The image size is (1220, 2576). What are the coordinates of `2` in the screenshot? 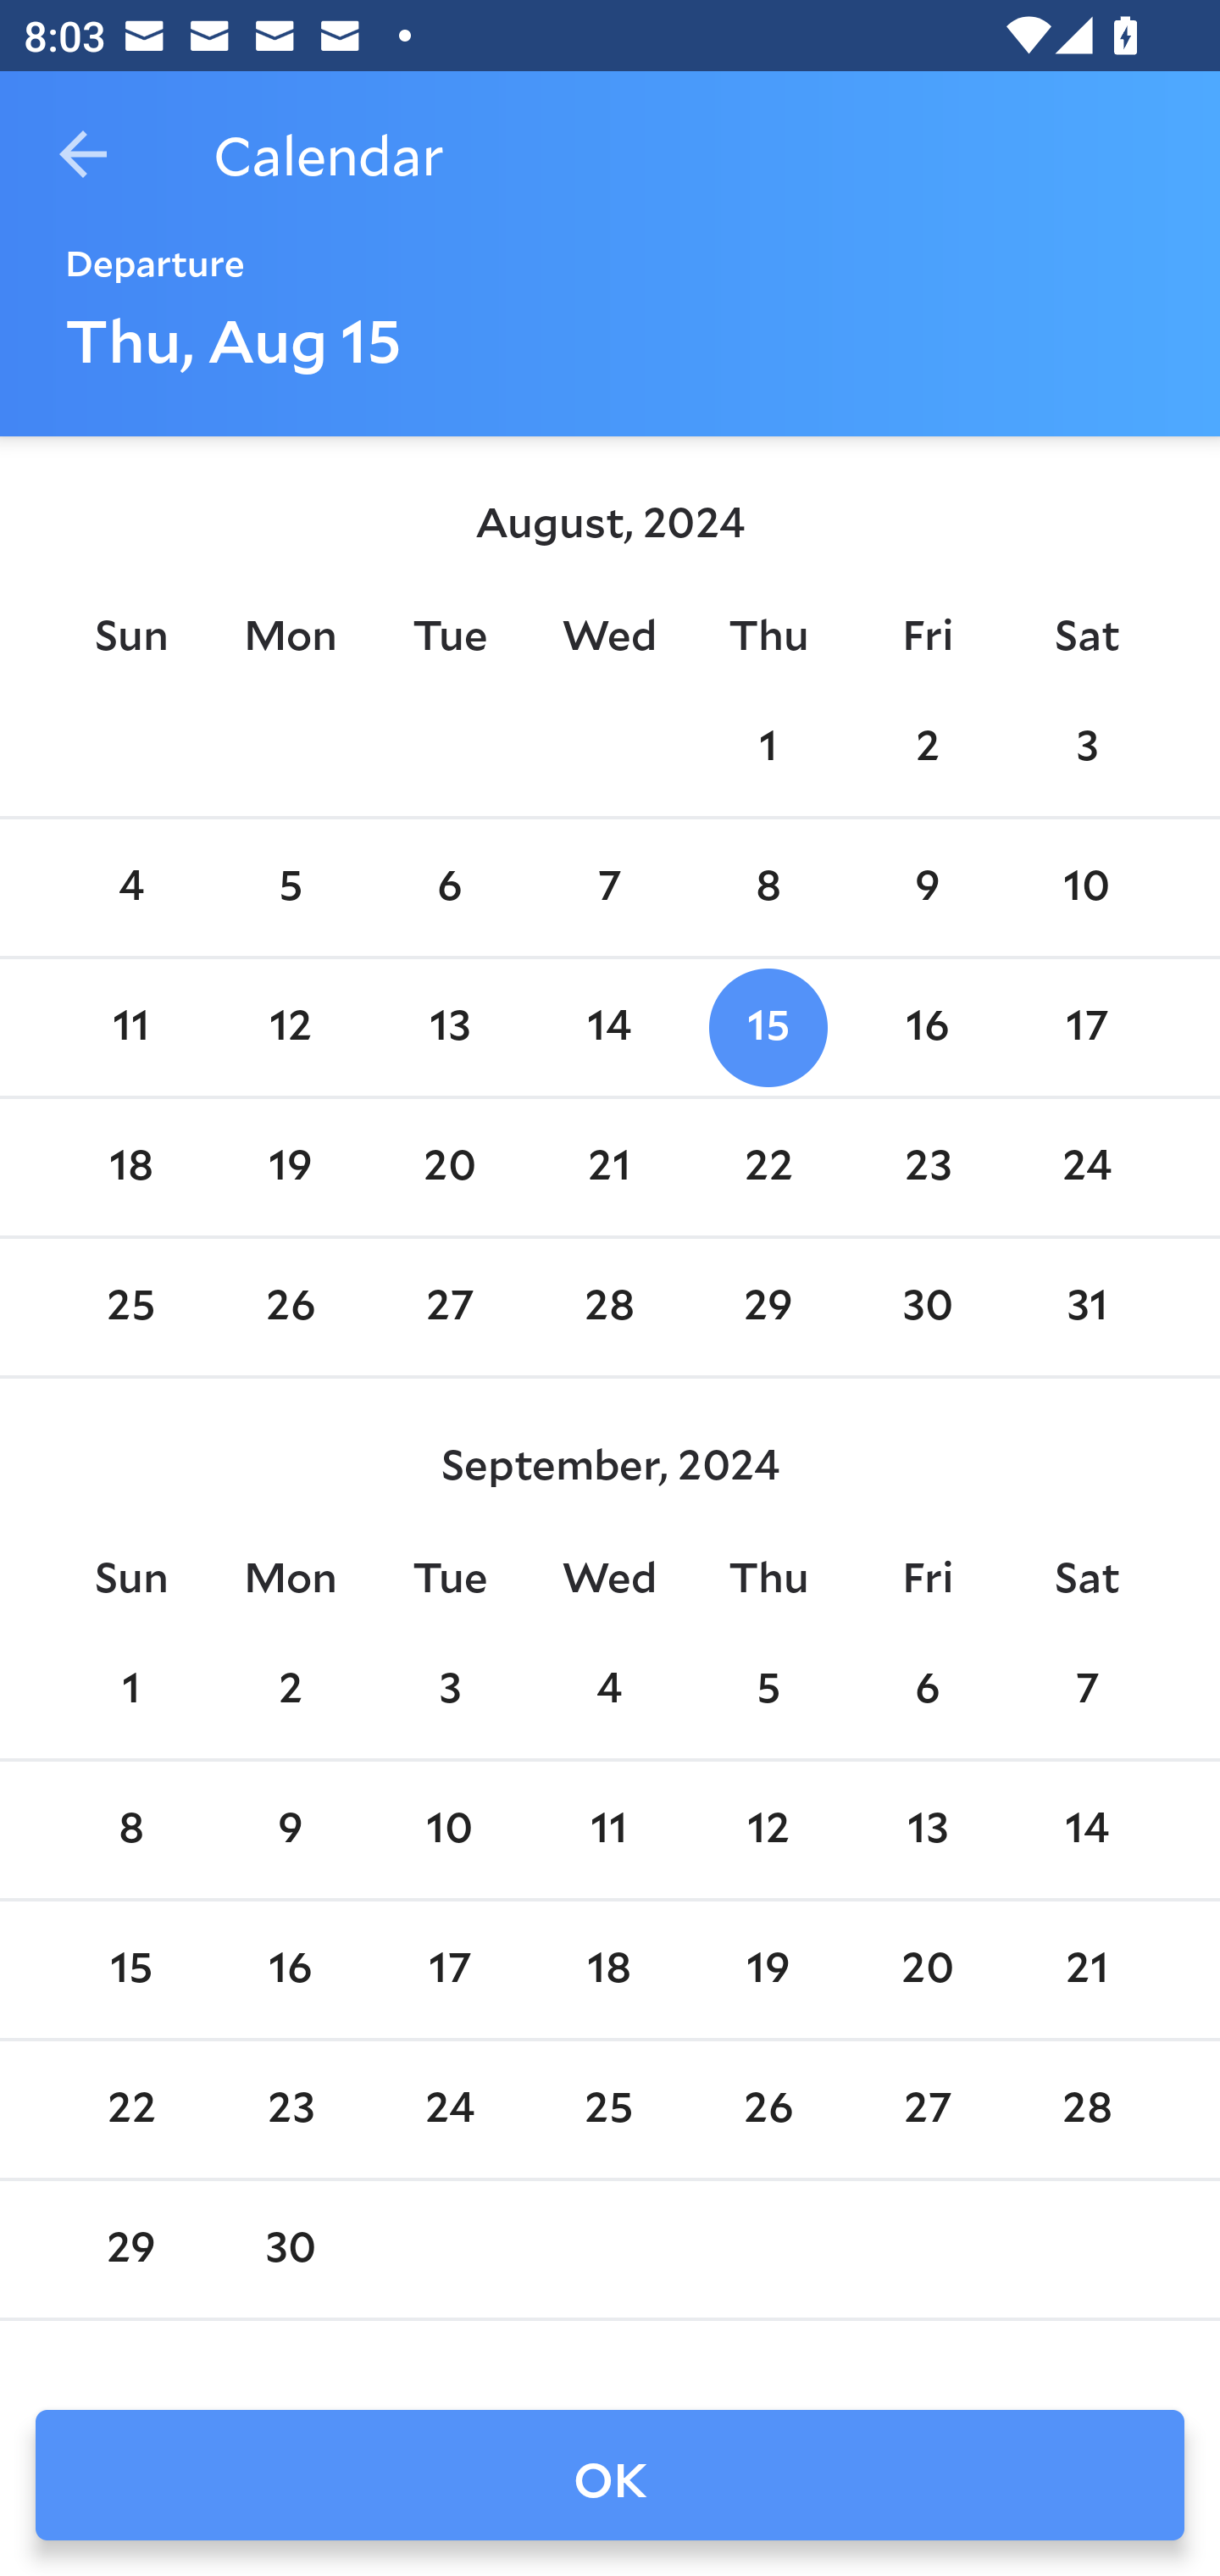 It's located at (927, 747).